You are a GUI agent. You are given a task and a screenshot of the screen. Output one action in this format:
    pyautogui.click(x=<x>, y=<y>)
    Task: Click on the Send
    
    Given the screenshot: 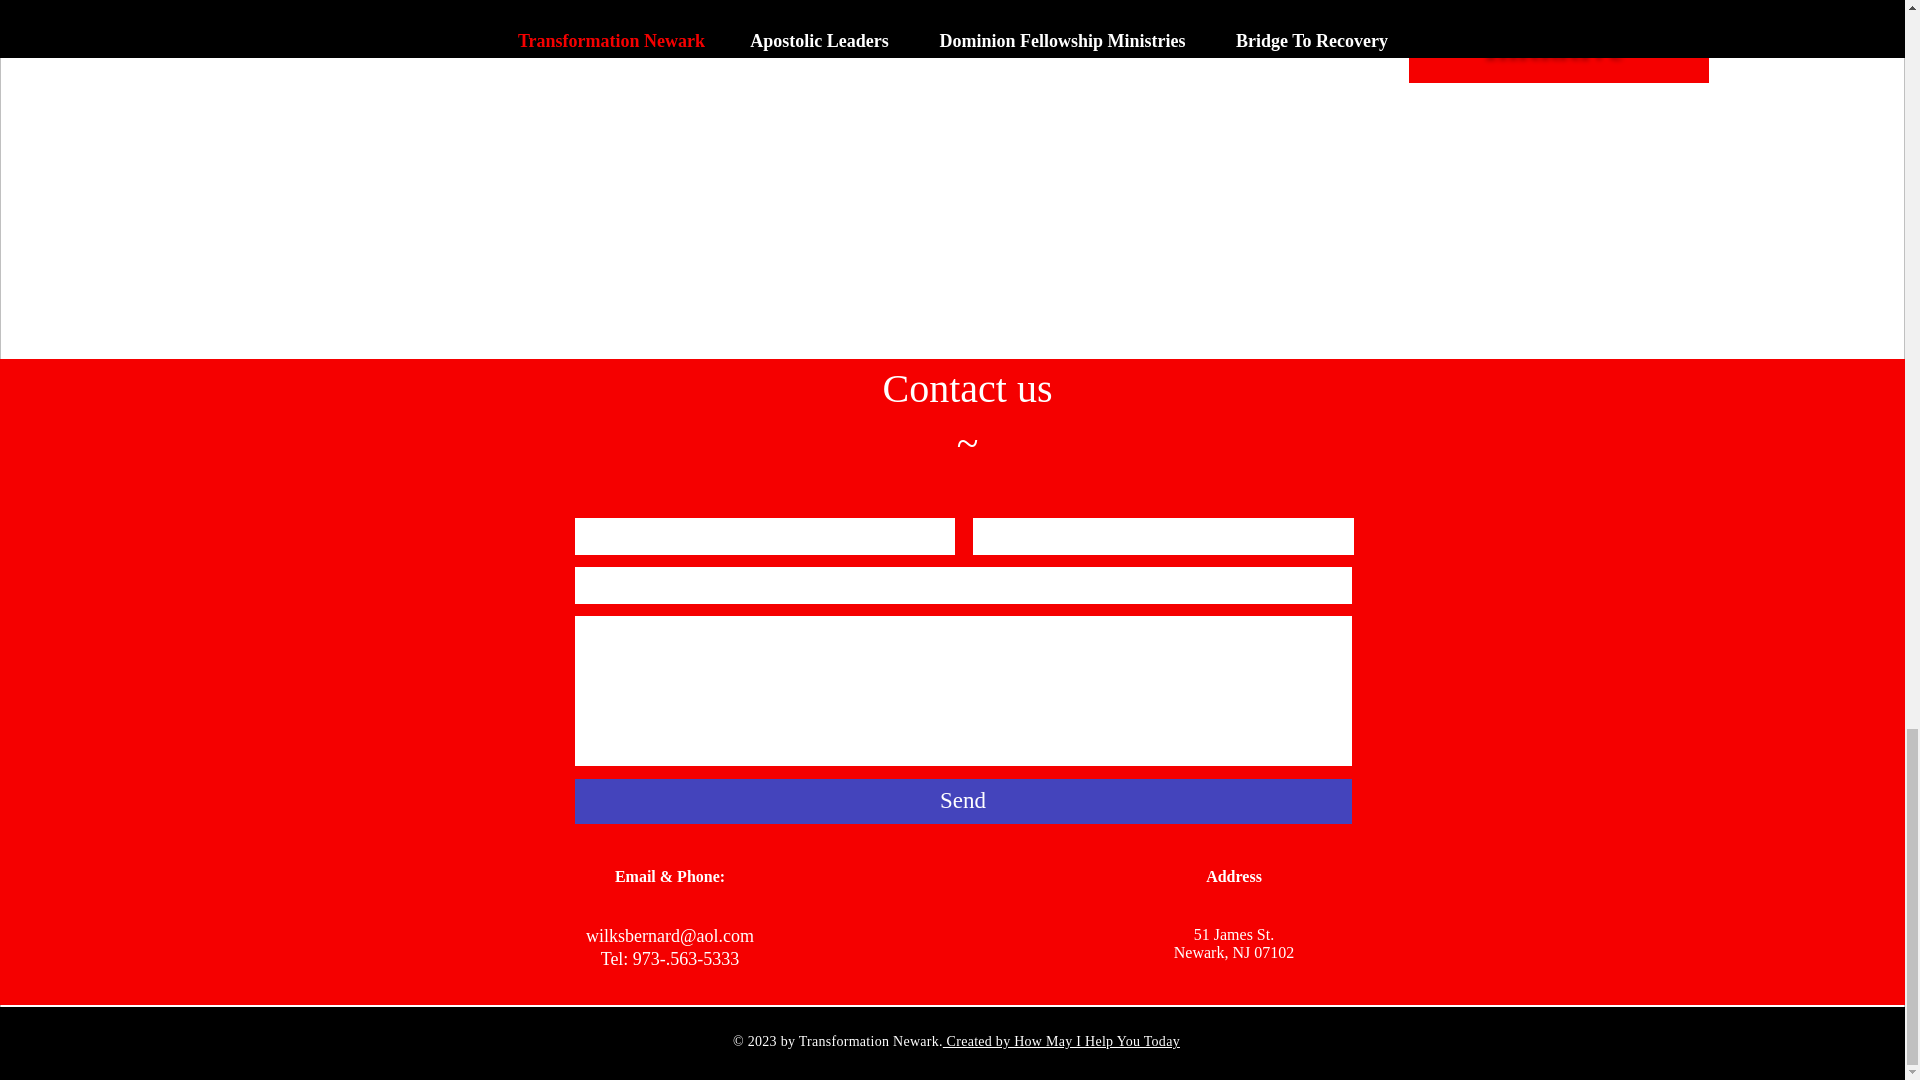 What is the action you would take?
    pyautogui.click(x=962, y=801)
    